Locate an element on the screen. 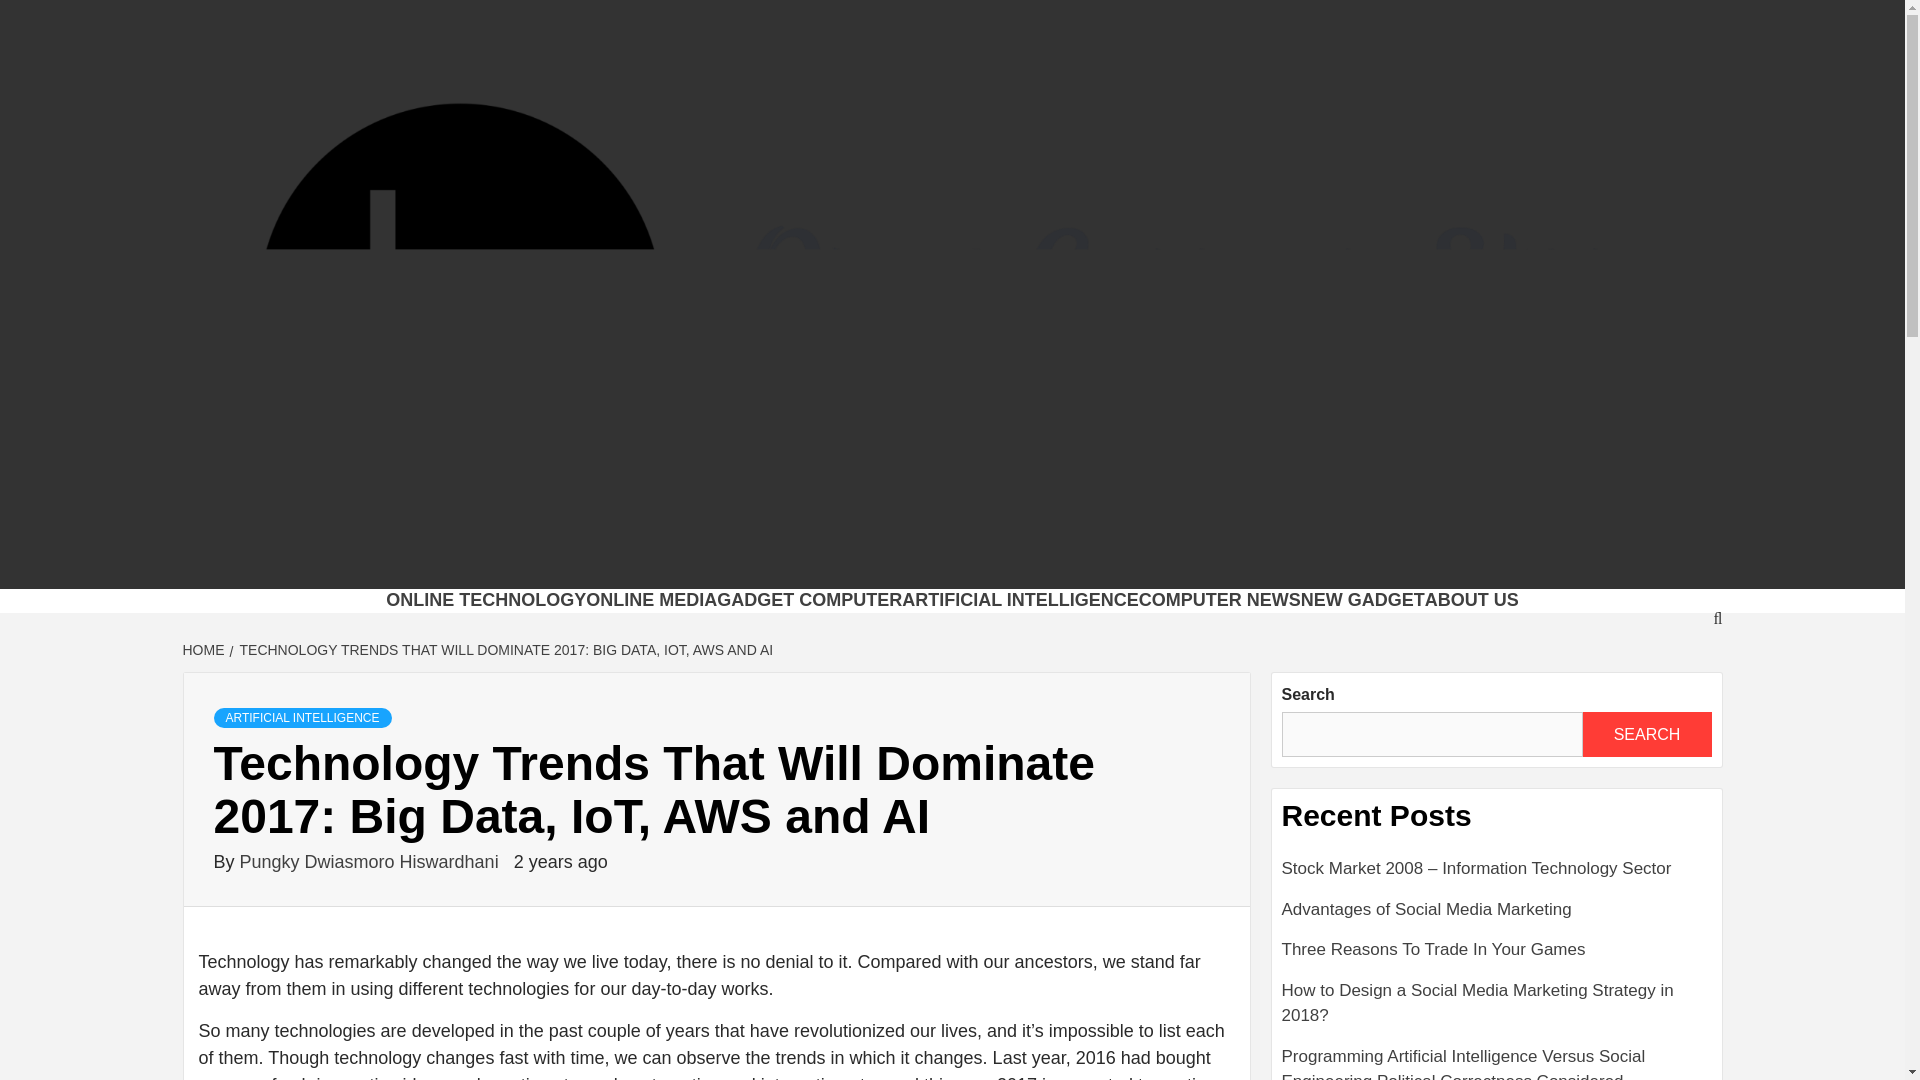 The width and height of the screenshot is (1920, 1080). Pungky Dwiasmoro Hiswardhani is located at coordinates (372, 862).